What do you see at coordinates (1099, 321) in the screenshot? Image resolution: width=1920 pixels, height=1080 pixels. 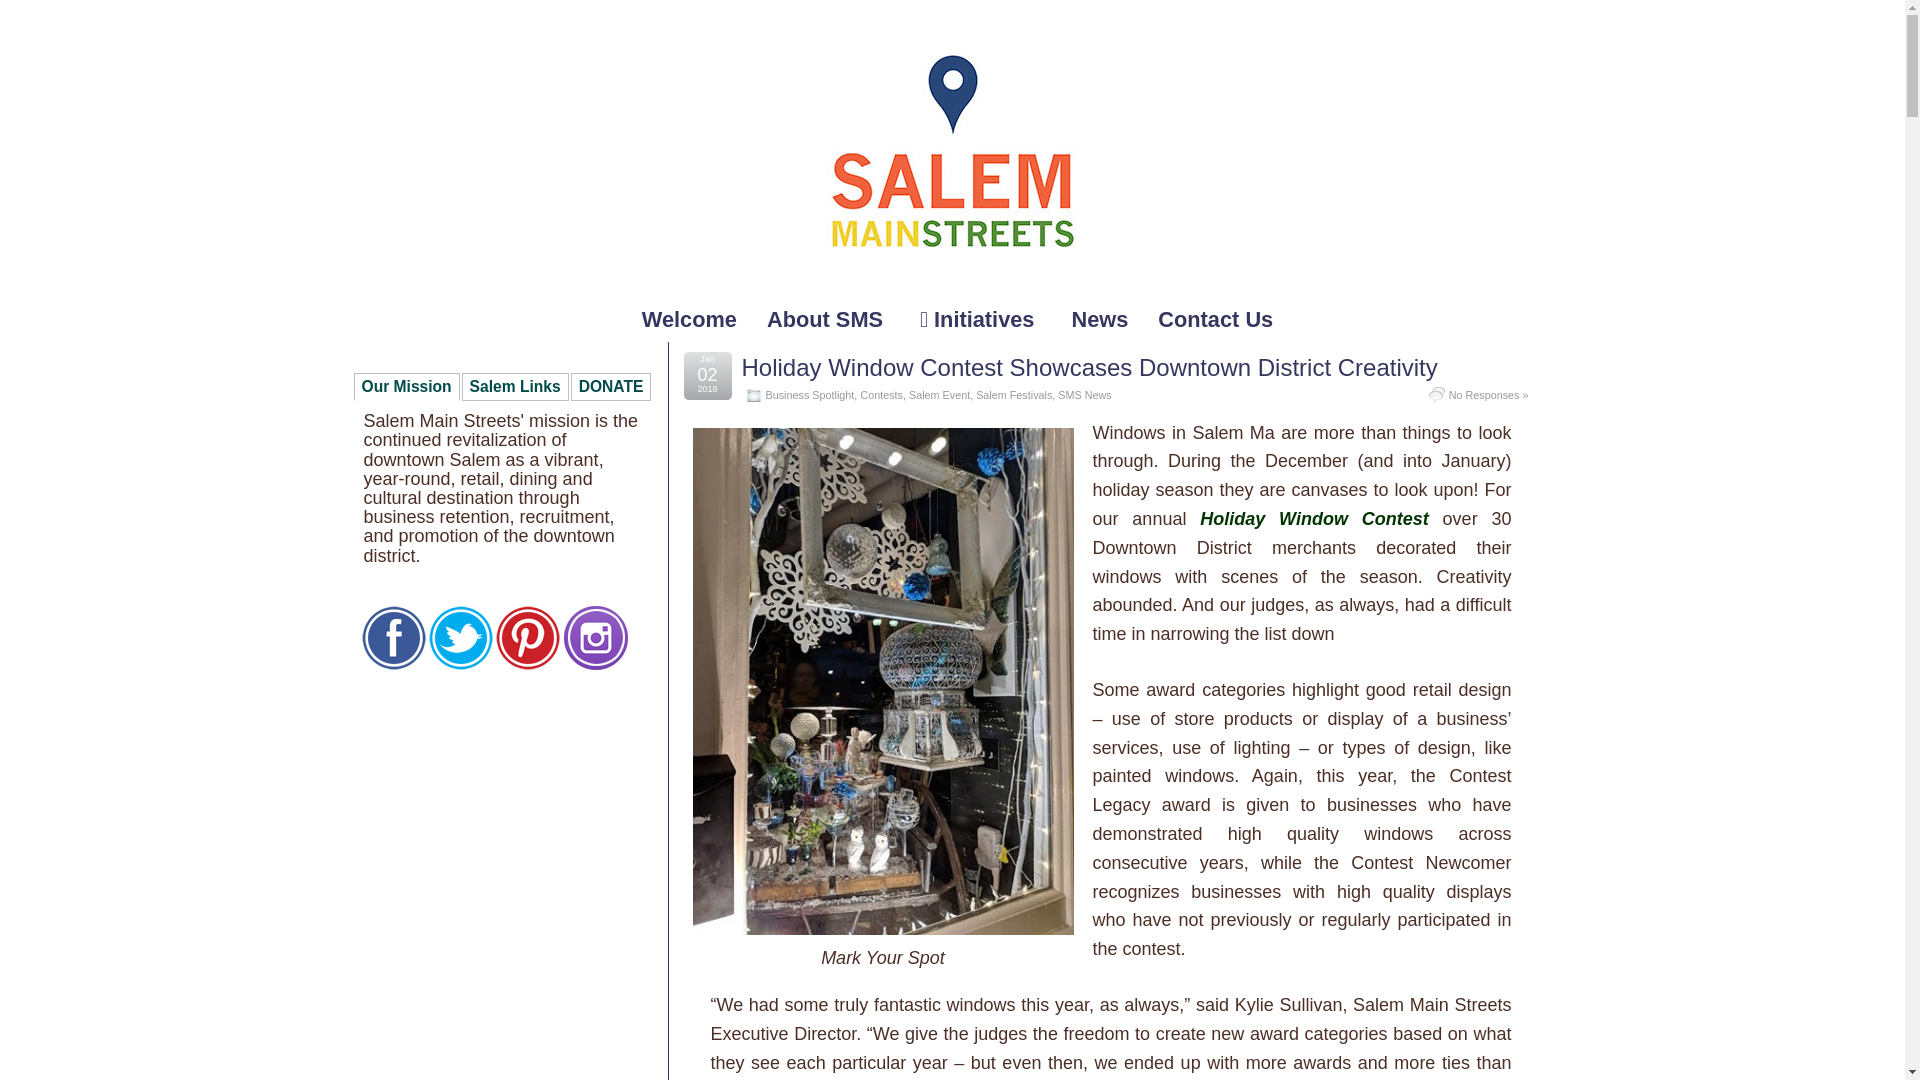 I see `News` at bounding box center [1099, 321].